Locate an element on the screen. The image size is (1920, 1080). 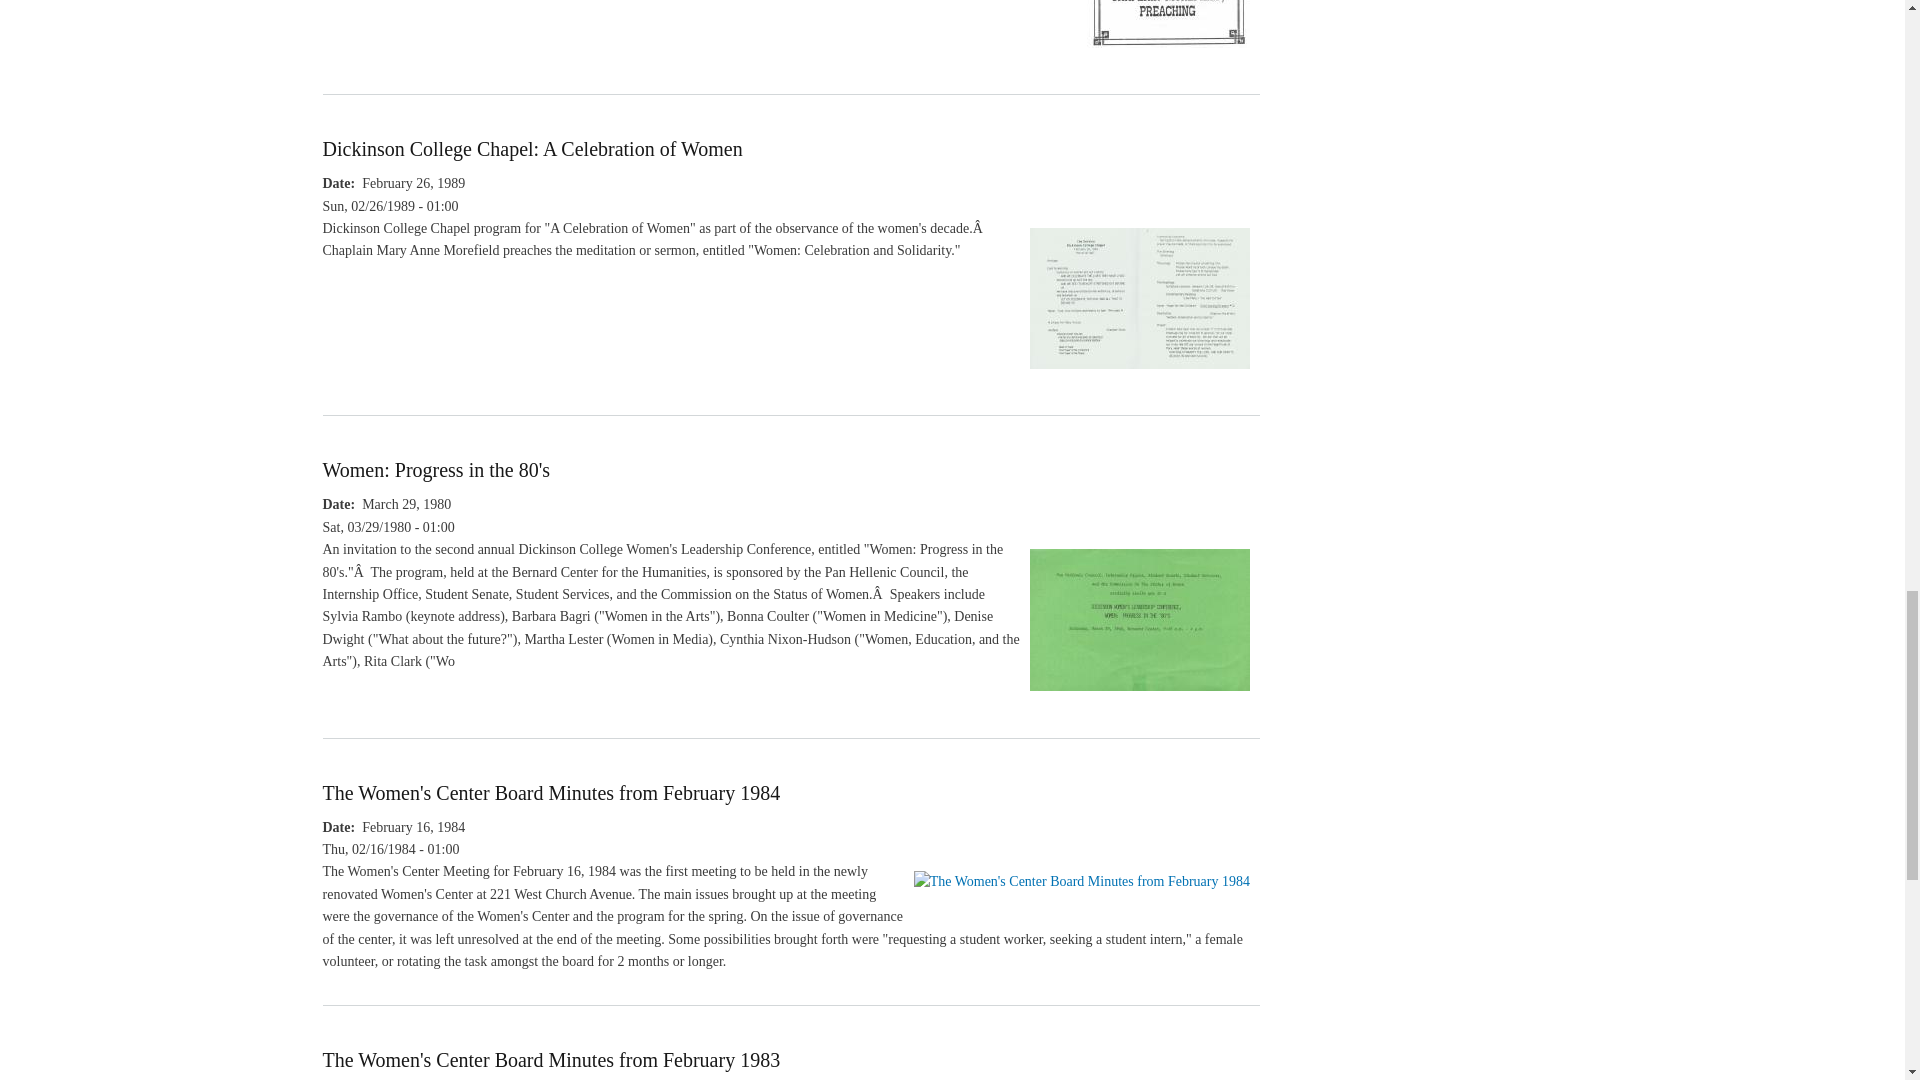
The Women's Center Board Minutes from February 1983 is located at coordinates (550, 1060).